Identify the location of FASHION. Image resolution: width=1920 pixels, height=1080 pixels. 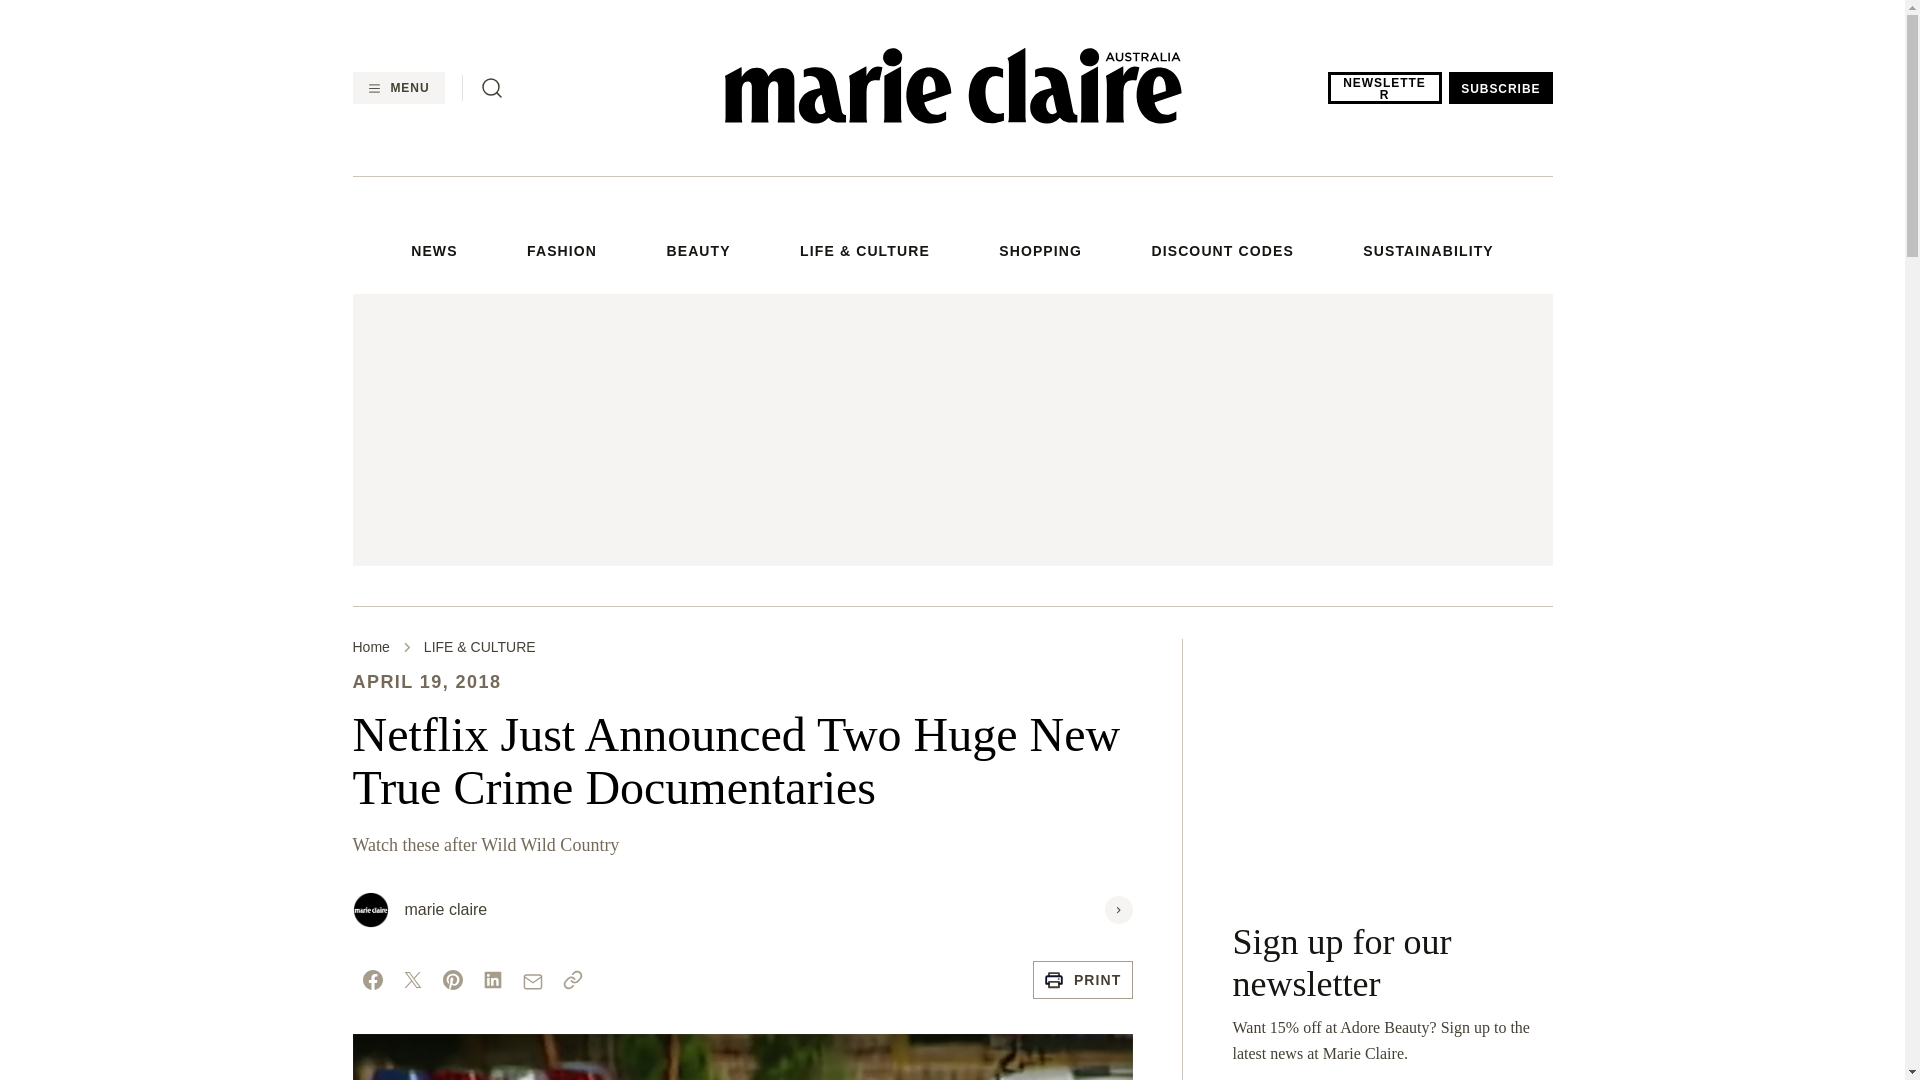
(562, 252).